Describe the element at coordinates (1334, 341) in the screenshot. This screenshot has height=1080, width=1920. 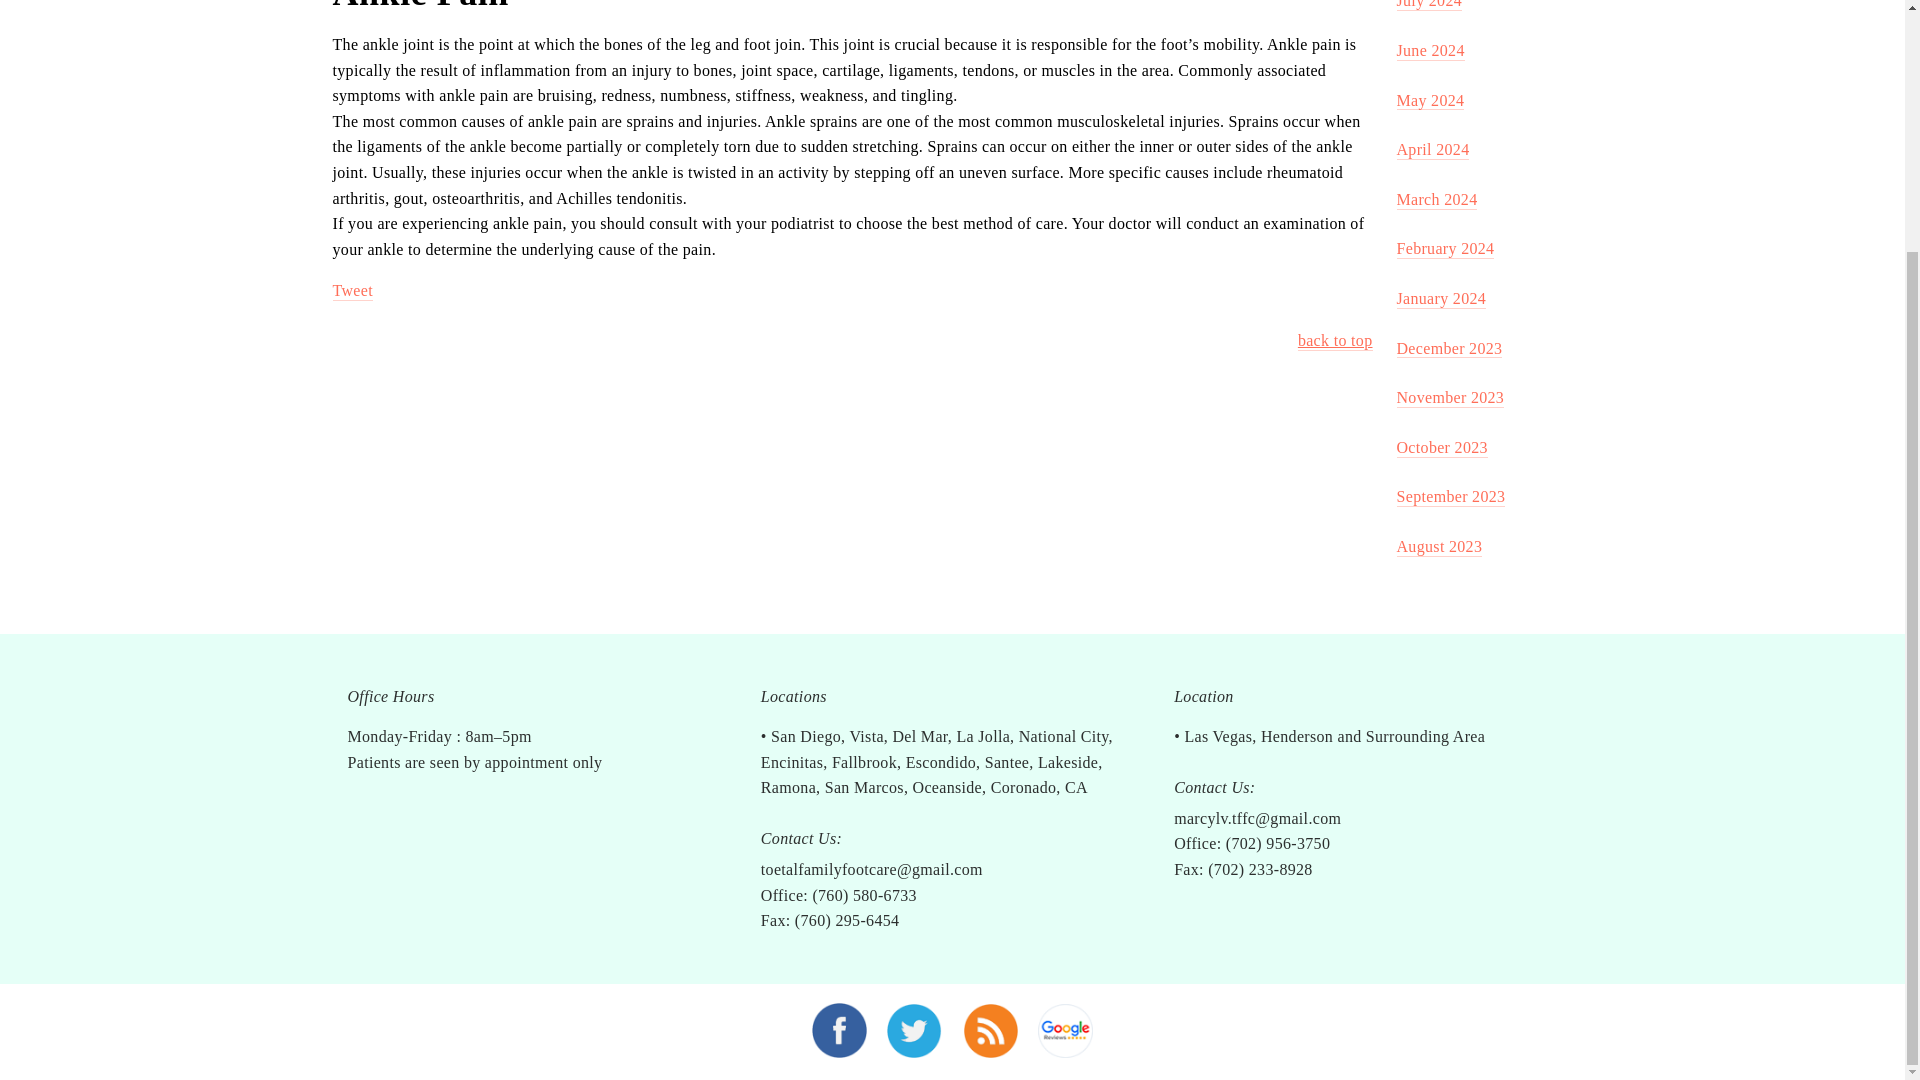
I see `back to top` at that location.